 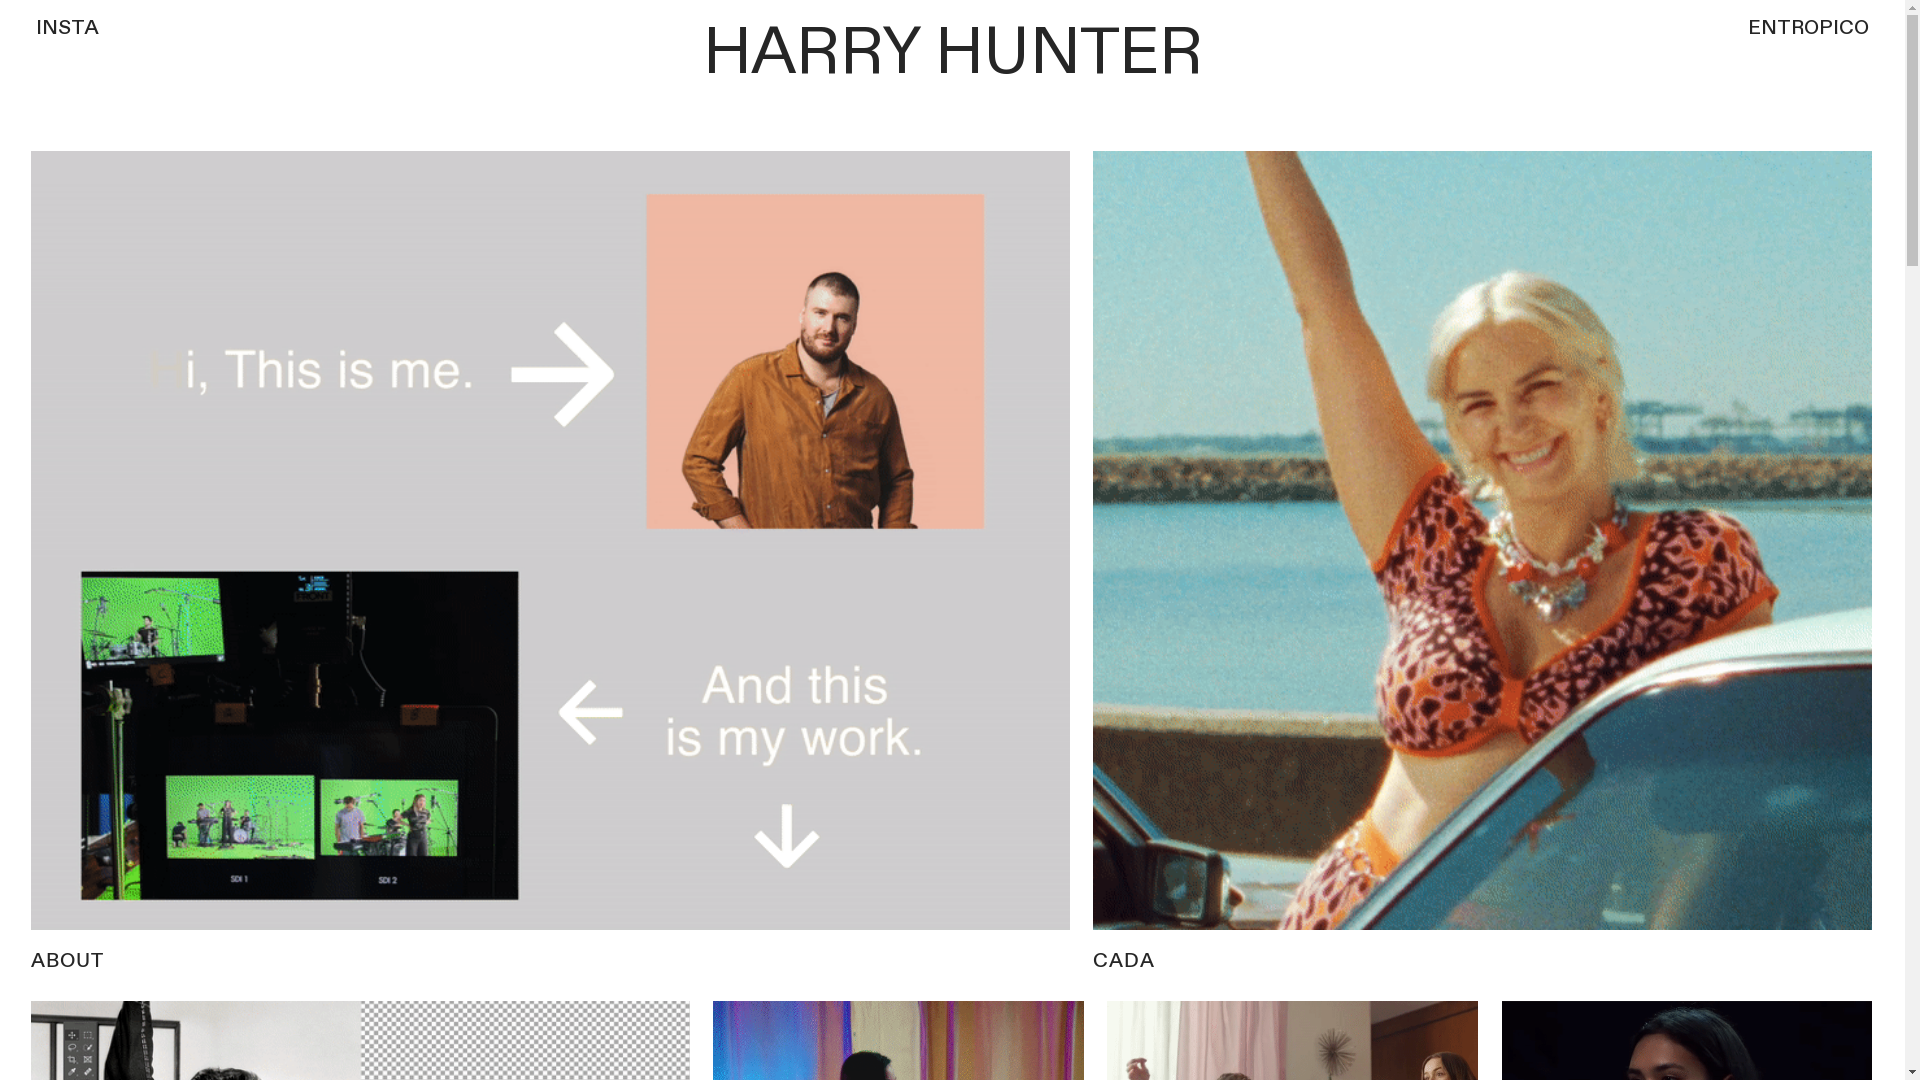 I want to click on CADA, so click(x=1482, y=562).